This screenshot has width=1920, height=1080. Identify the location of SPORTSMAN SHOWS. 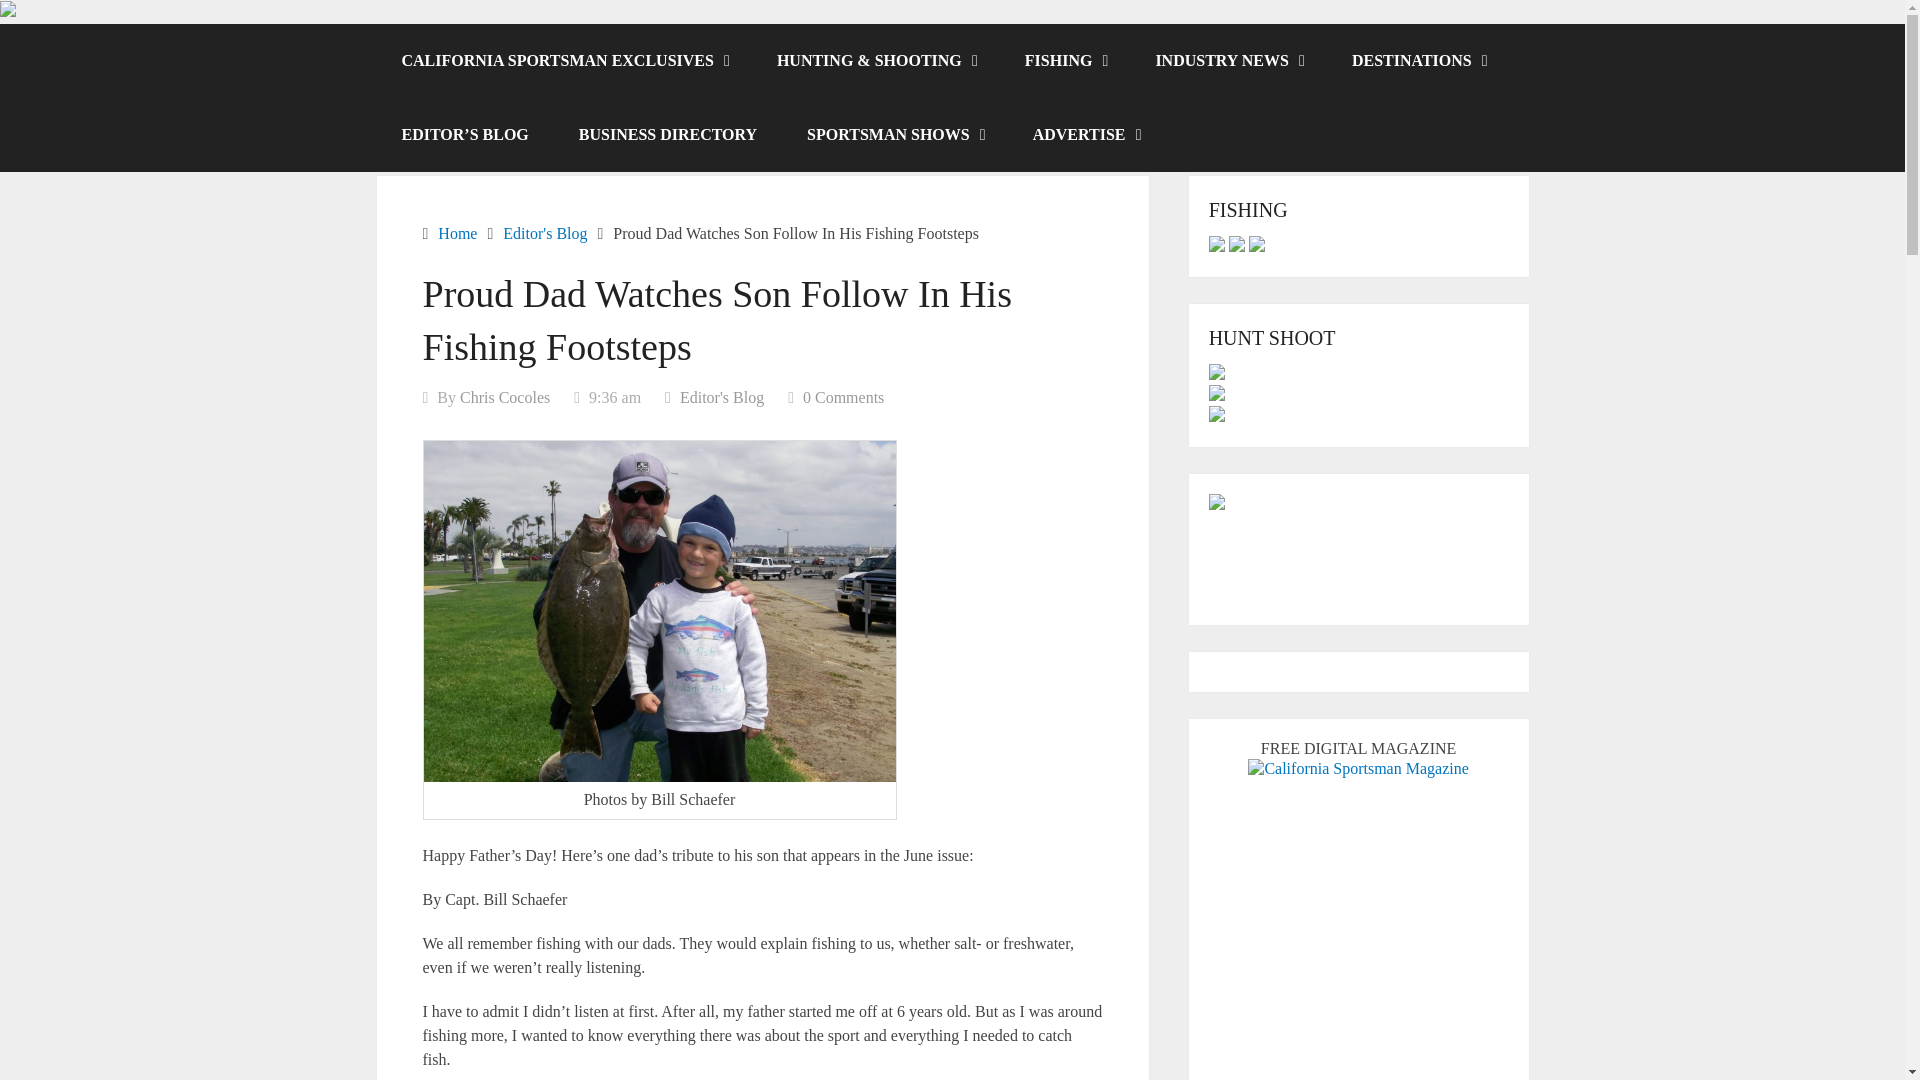
(894, 134).